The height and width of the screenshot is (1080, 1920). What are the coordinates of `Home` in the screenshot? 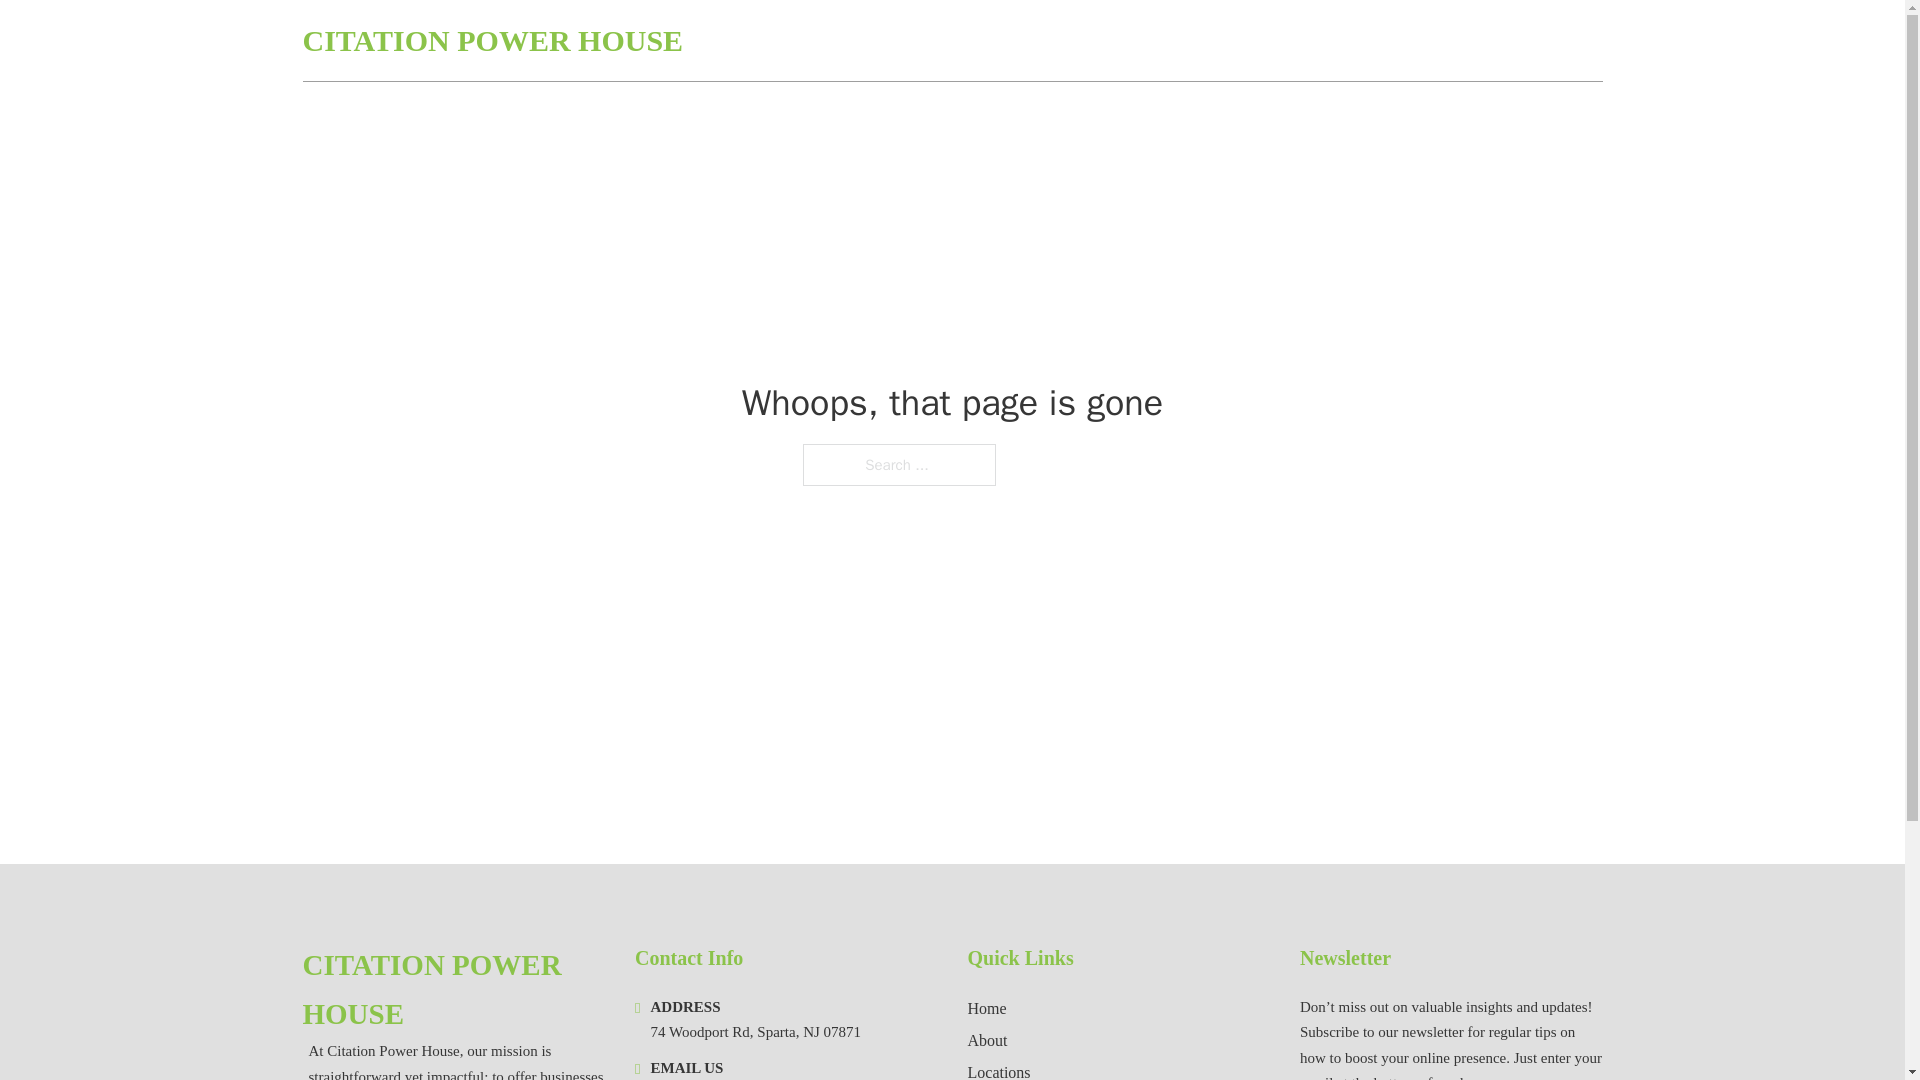 It's located at (986, 1008).